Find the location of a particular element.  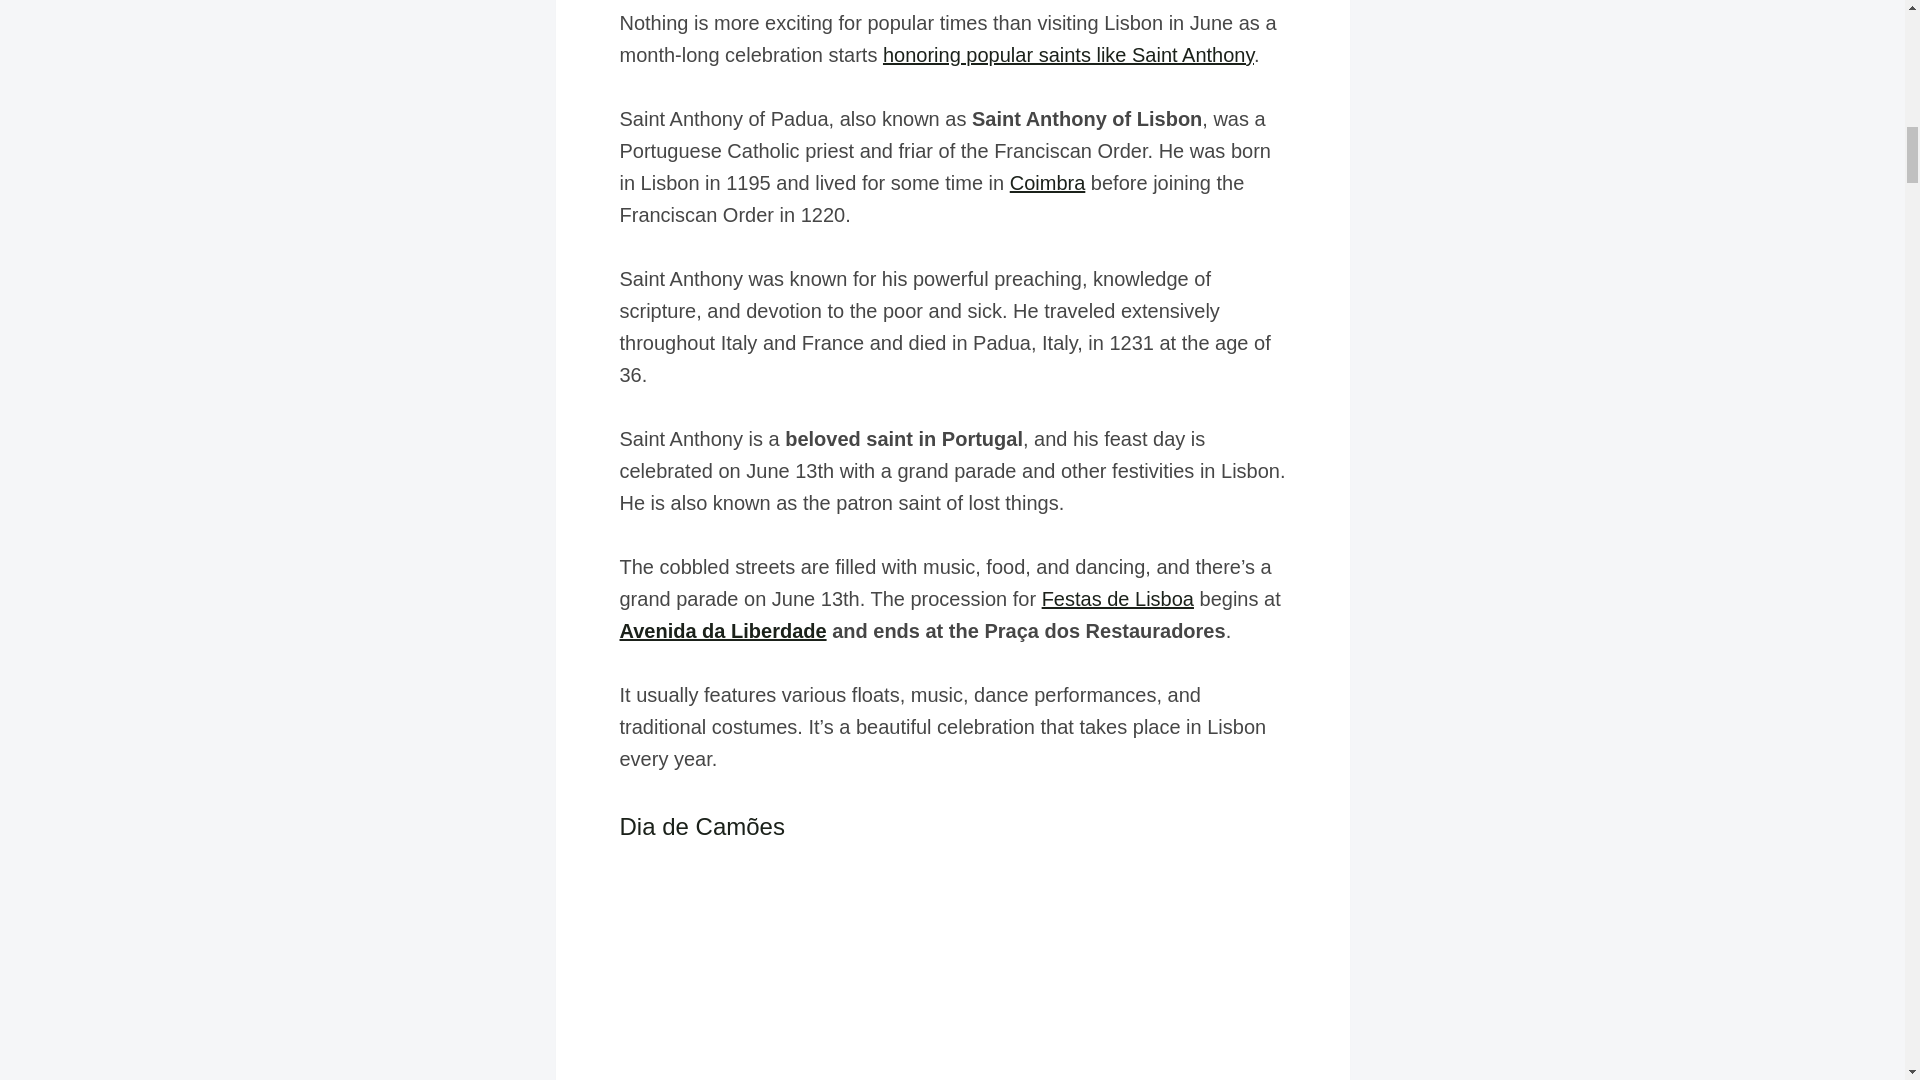

honoring popular saints like Saint Anthony is located at coordinates (1068, 54).